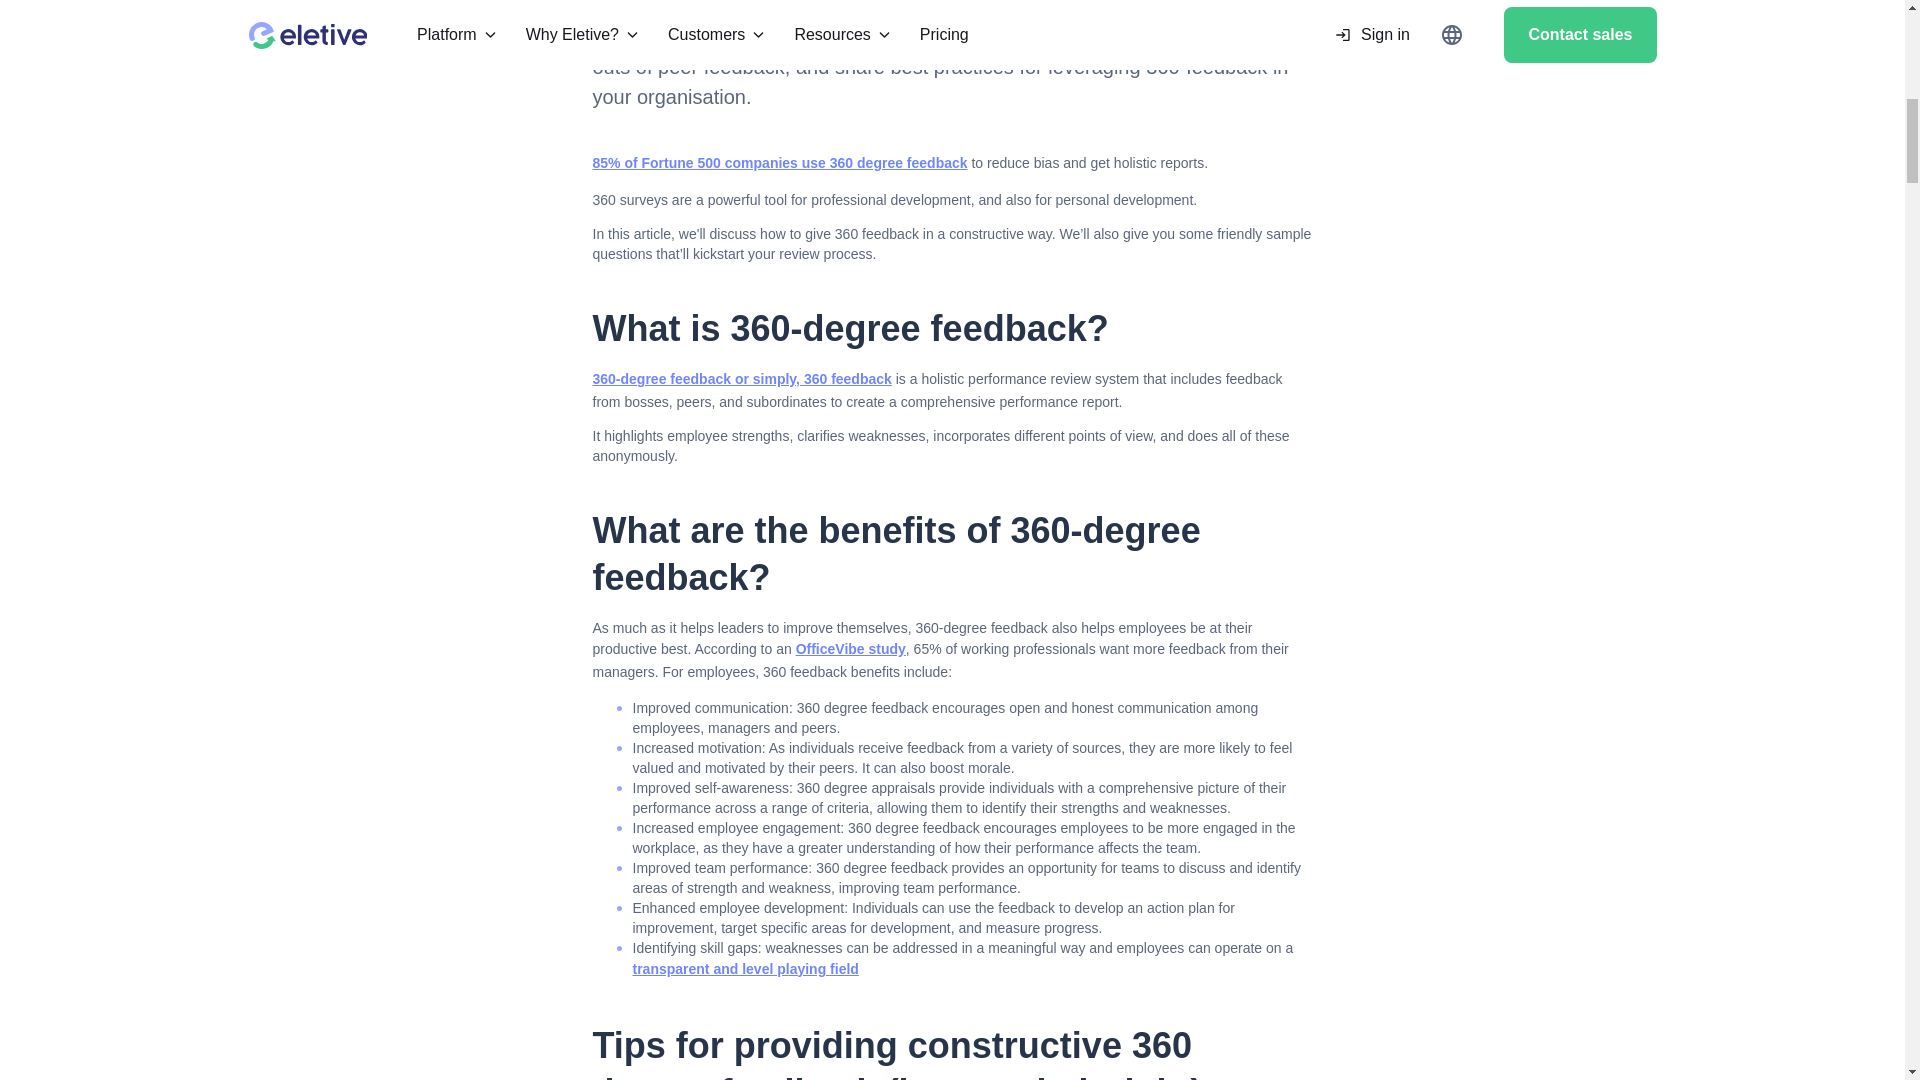 The width and height of the screenshot is (1920, 1080). I want to click on OfficeVibe study, so click(851, 648).